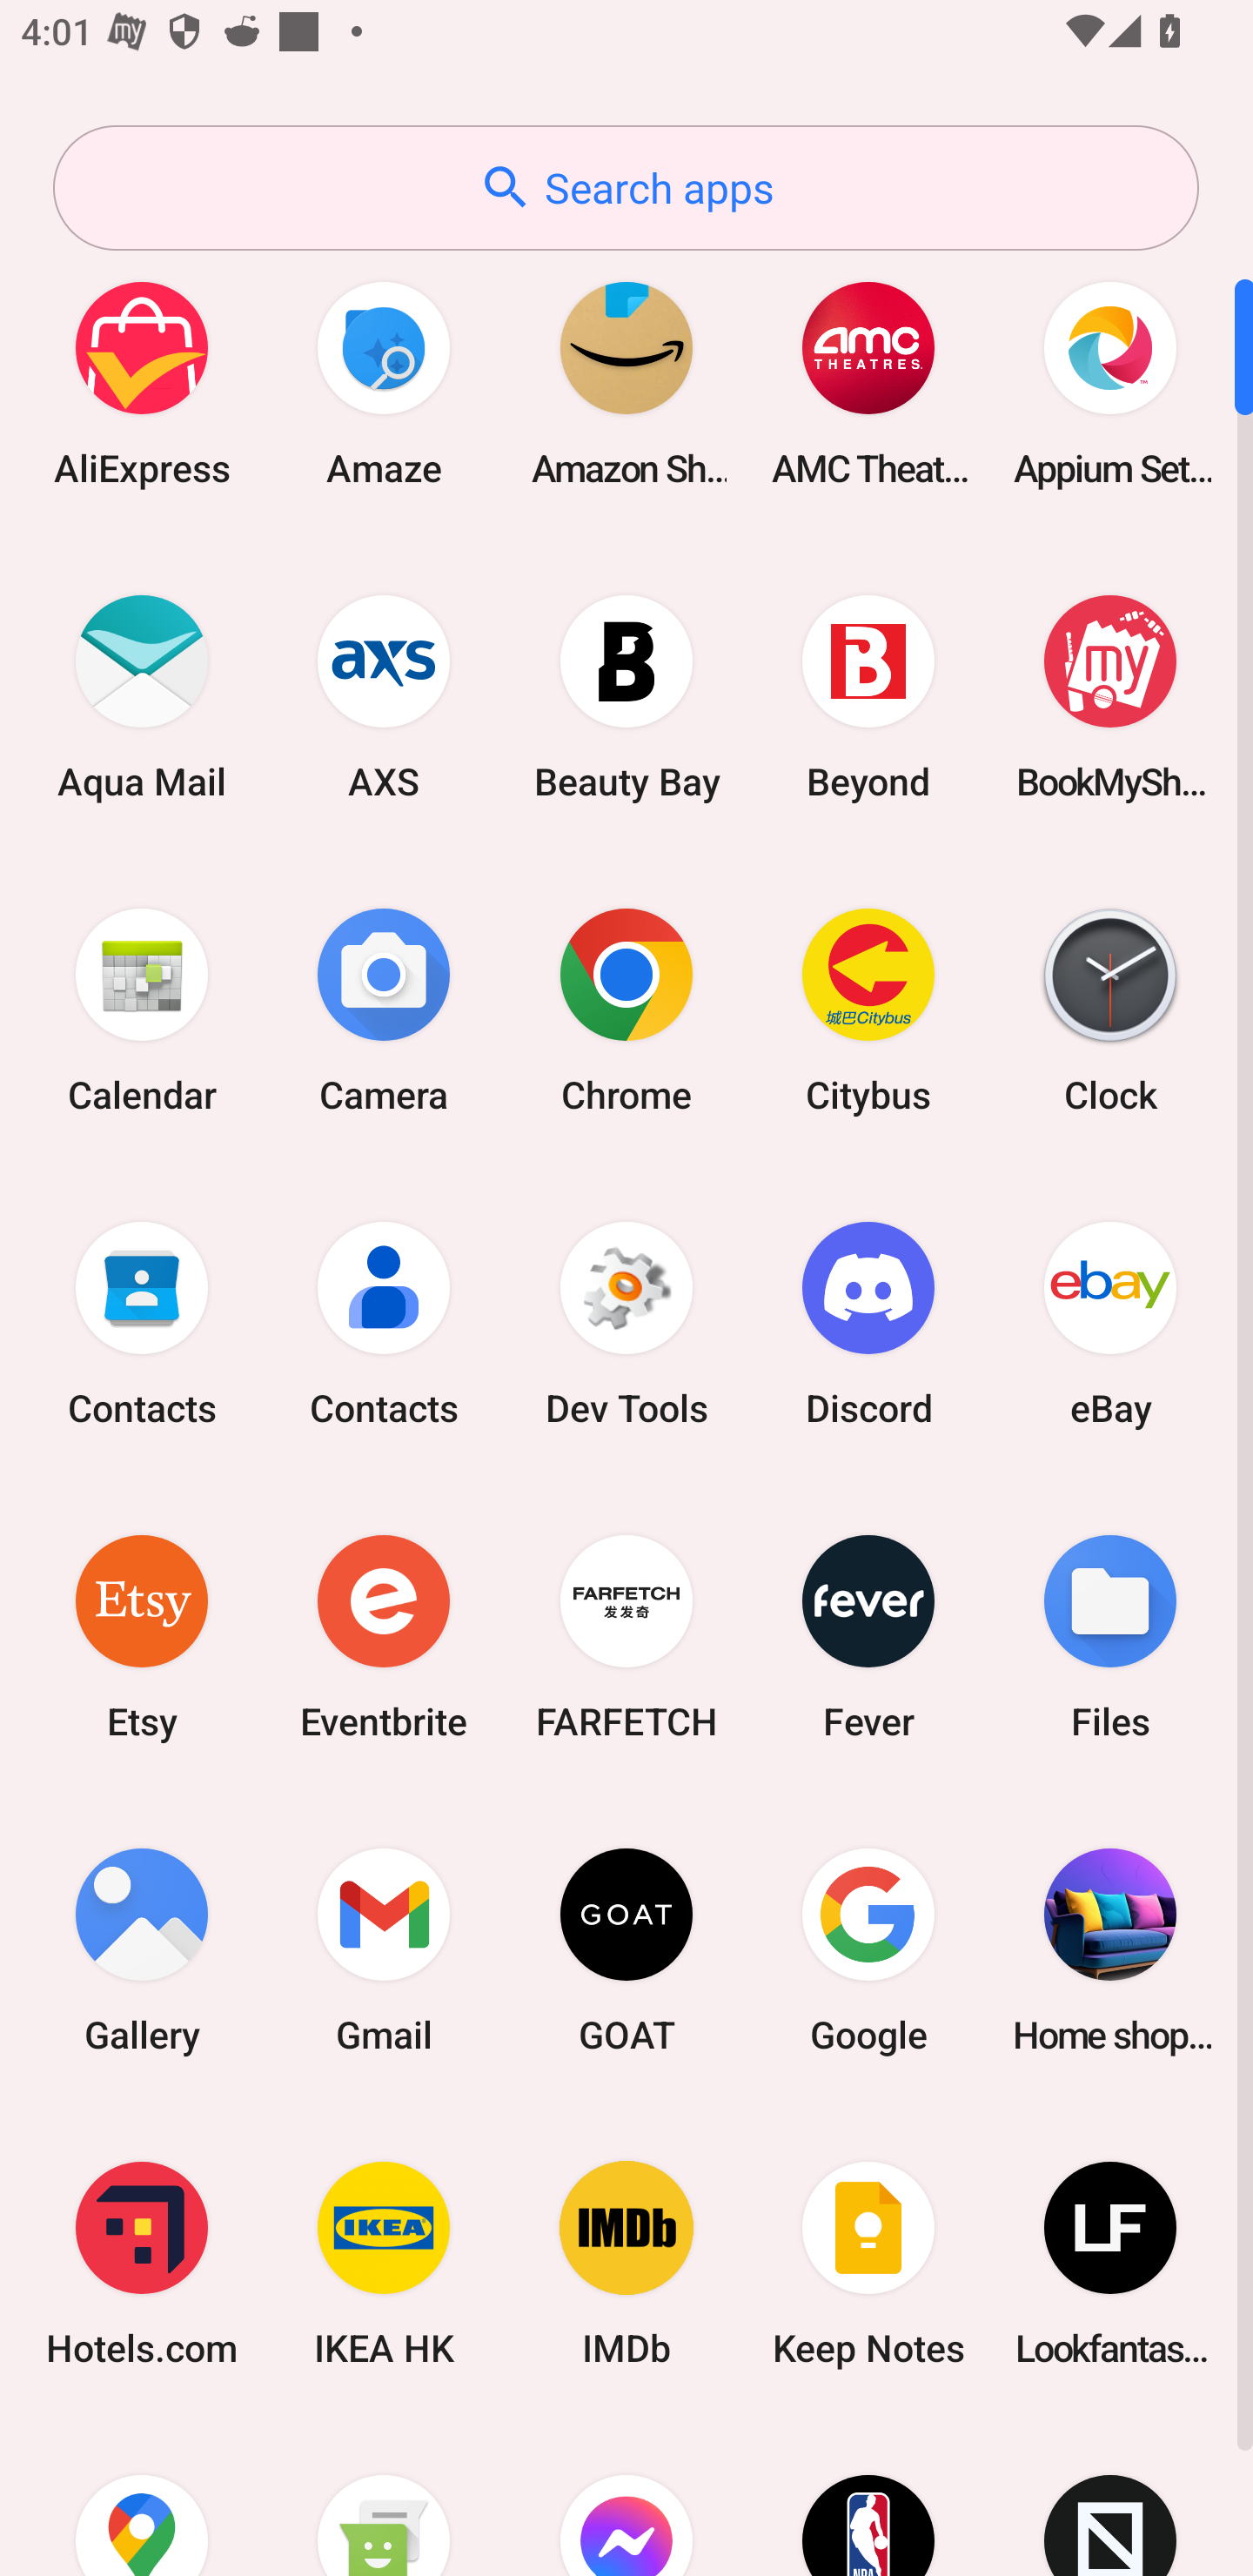 This screenshot has height=2576, width=1253. I want to click on Gallery, so click(142, 1949).